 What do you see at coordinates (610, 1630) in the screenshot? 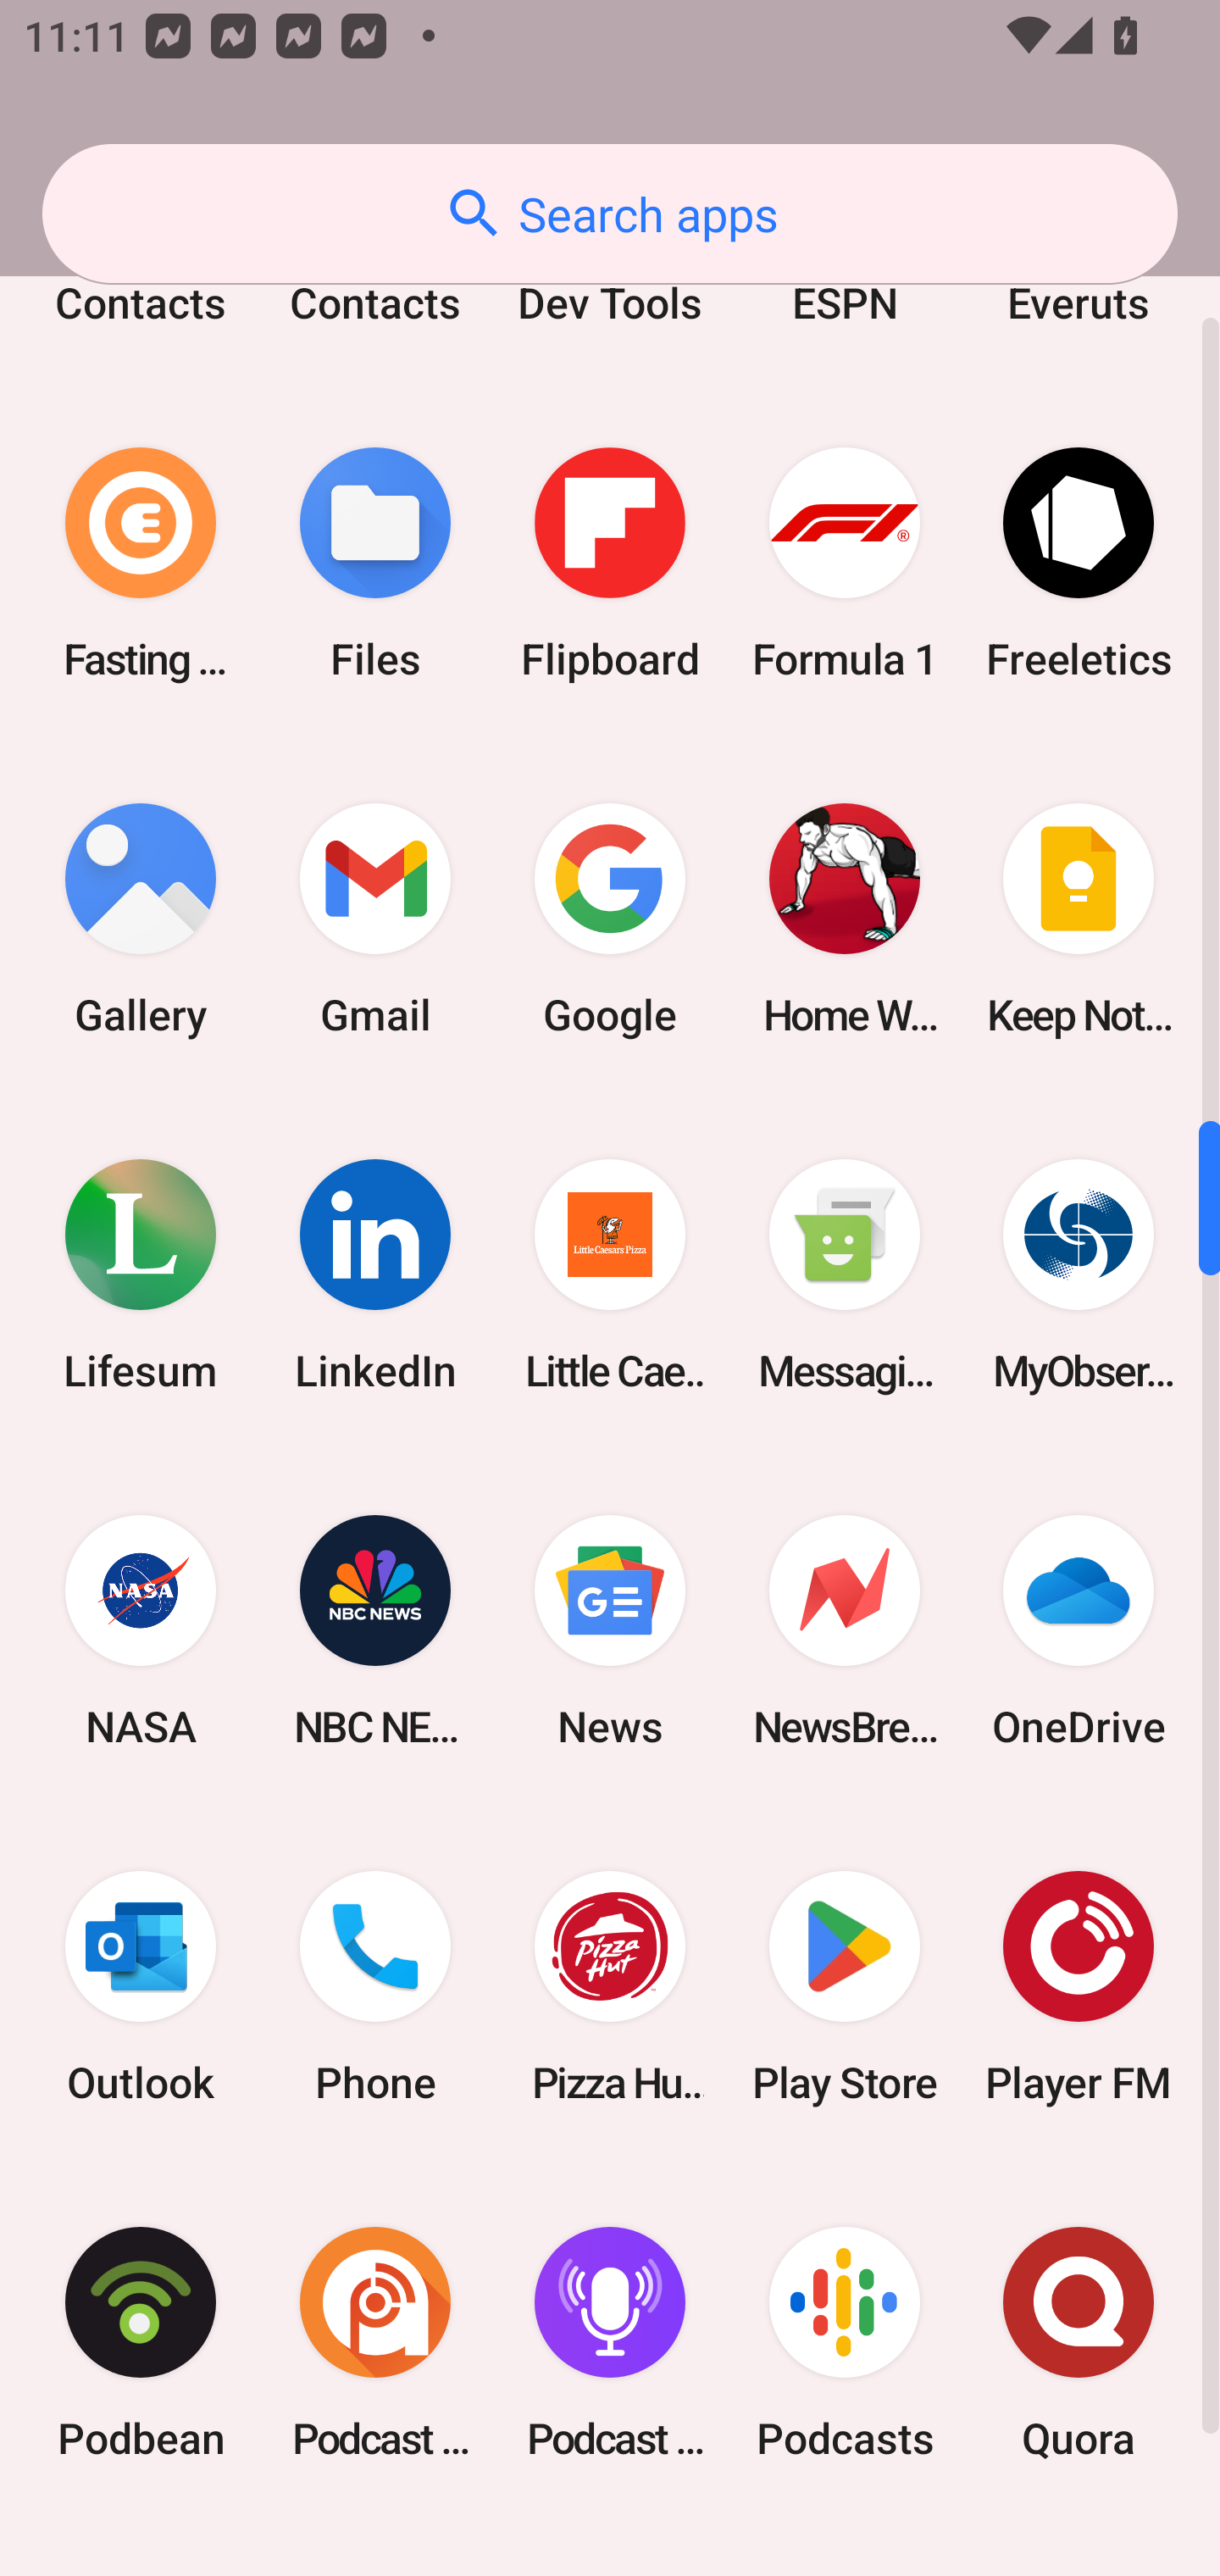
I see `News` at bounding box center [610, 1630].